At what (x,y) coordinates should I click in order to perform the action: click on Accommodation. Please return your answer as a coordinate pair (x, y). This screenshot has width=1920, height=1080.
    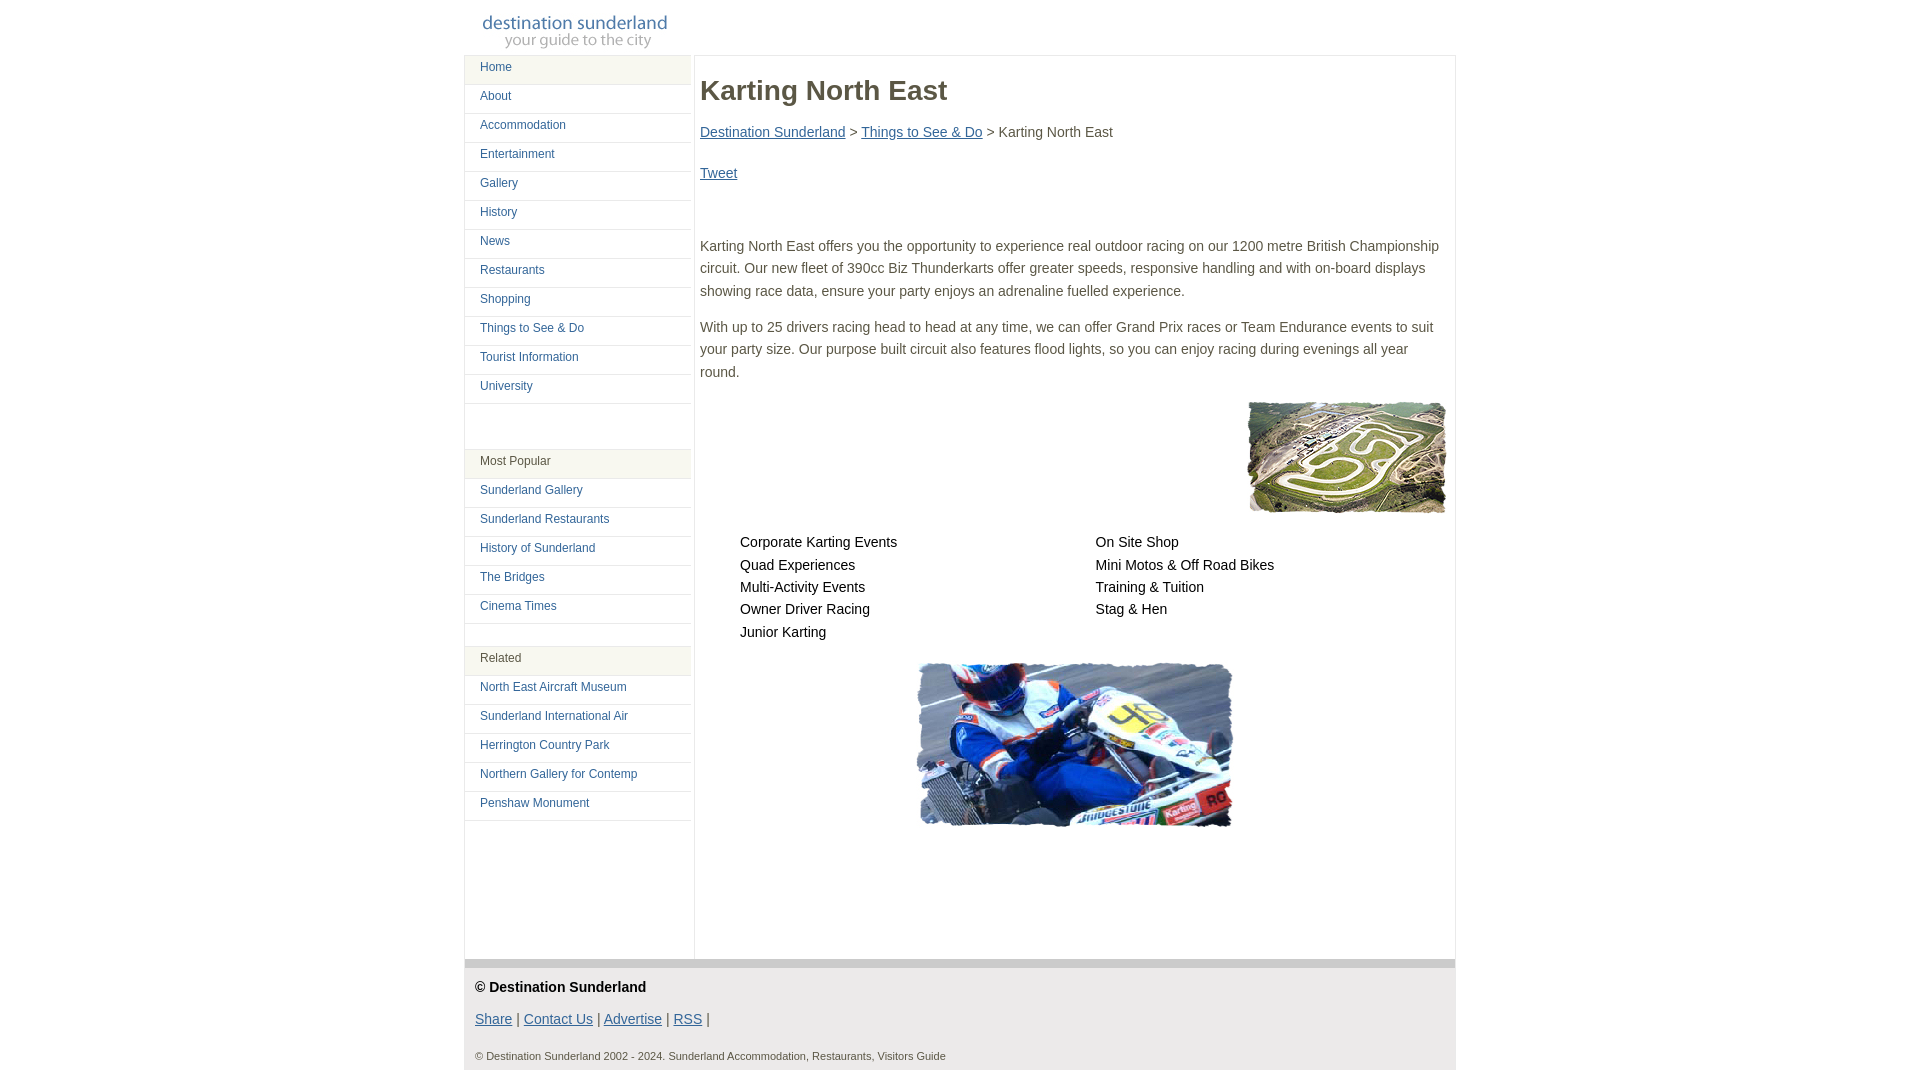
    Looking at the image, I should click on (523, 124).